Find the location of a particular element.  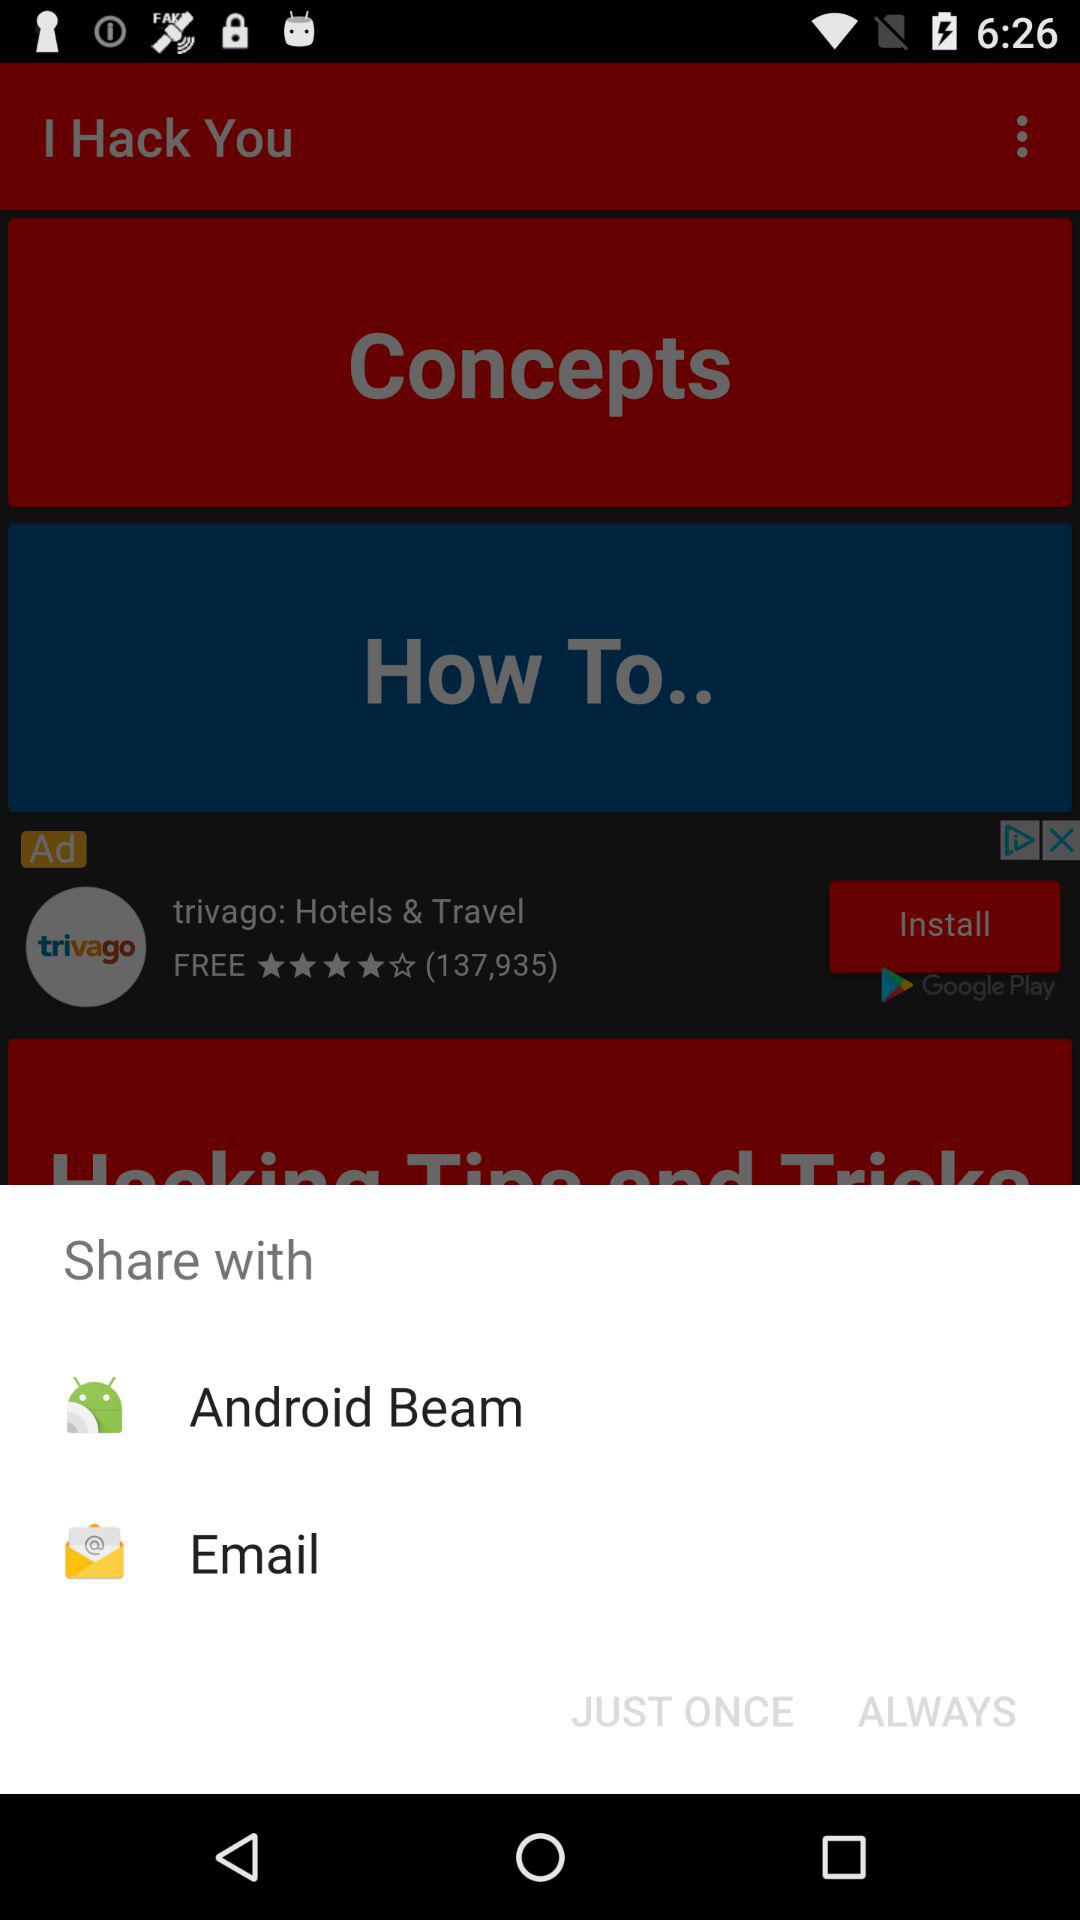

turn off the icon below the share with app is located at coordinates (936, 1710).